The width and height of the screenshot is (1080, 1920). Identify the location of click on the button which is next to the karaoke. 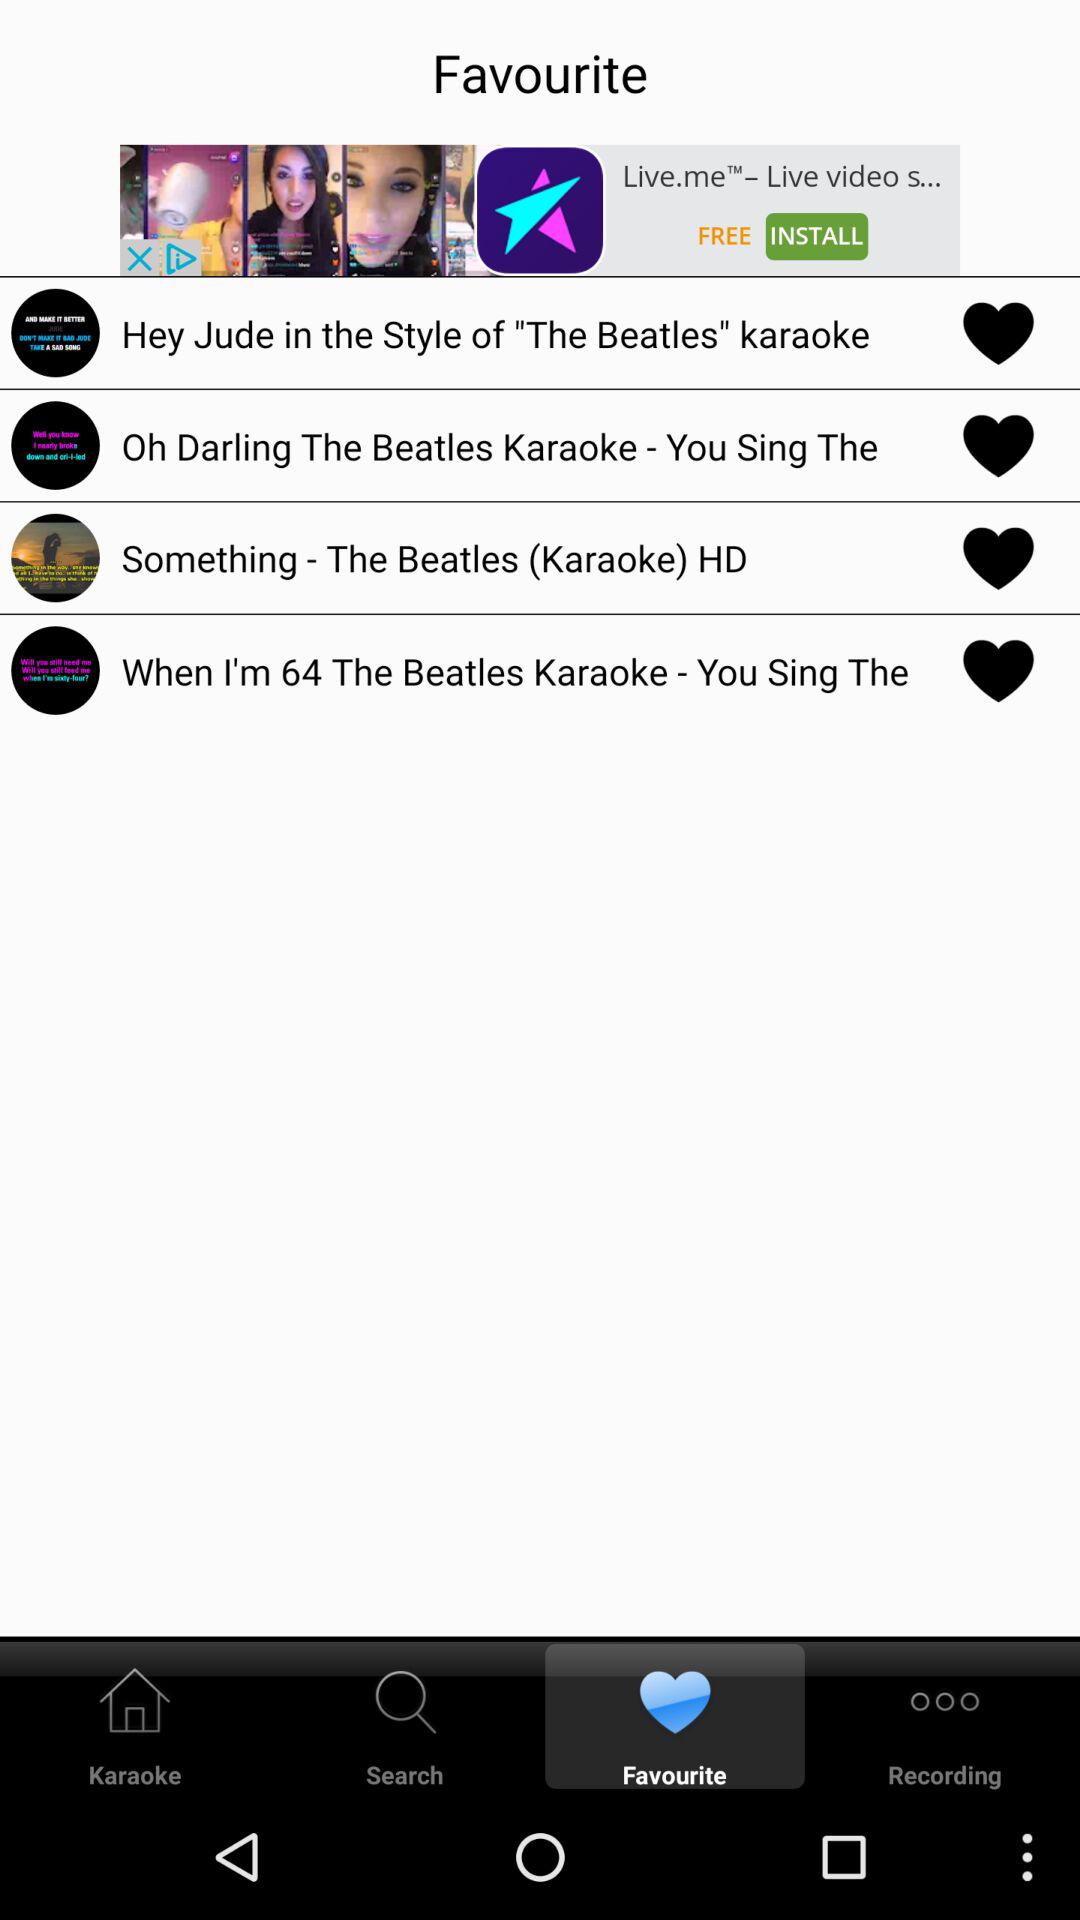
(405, 1715).